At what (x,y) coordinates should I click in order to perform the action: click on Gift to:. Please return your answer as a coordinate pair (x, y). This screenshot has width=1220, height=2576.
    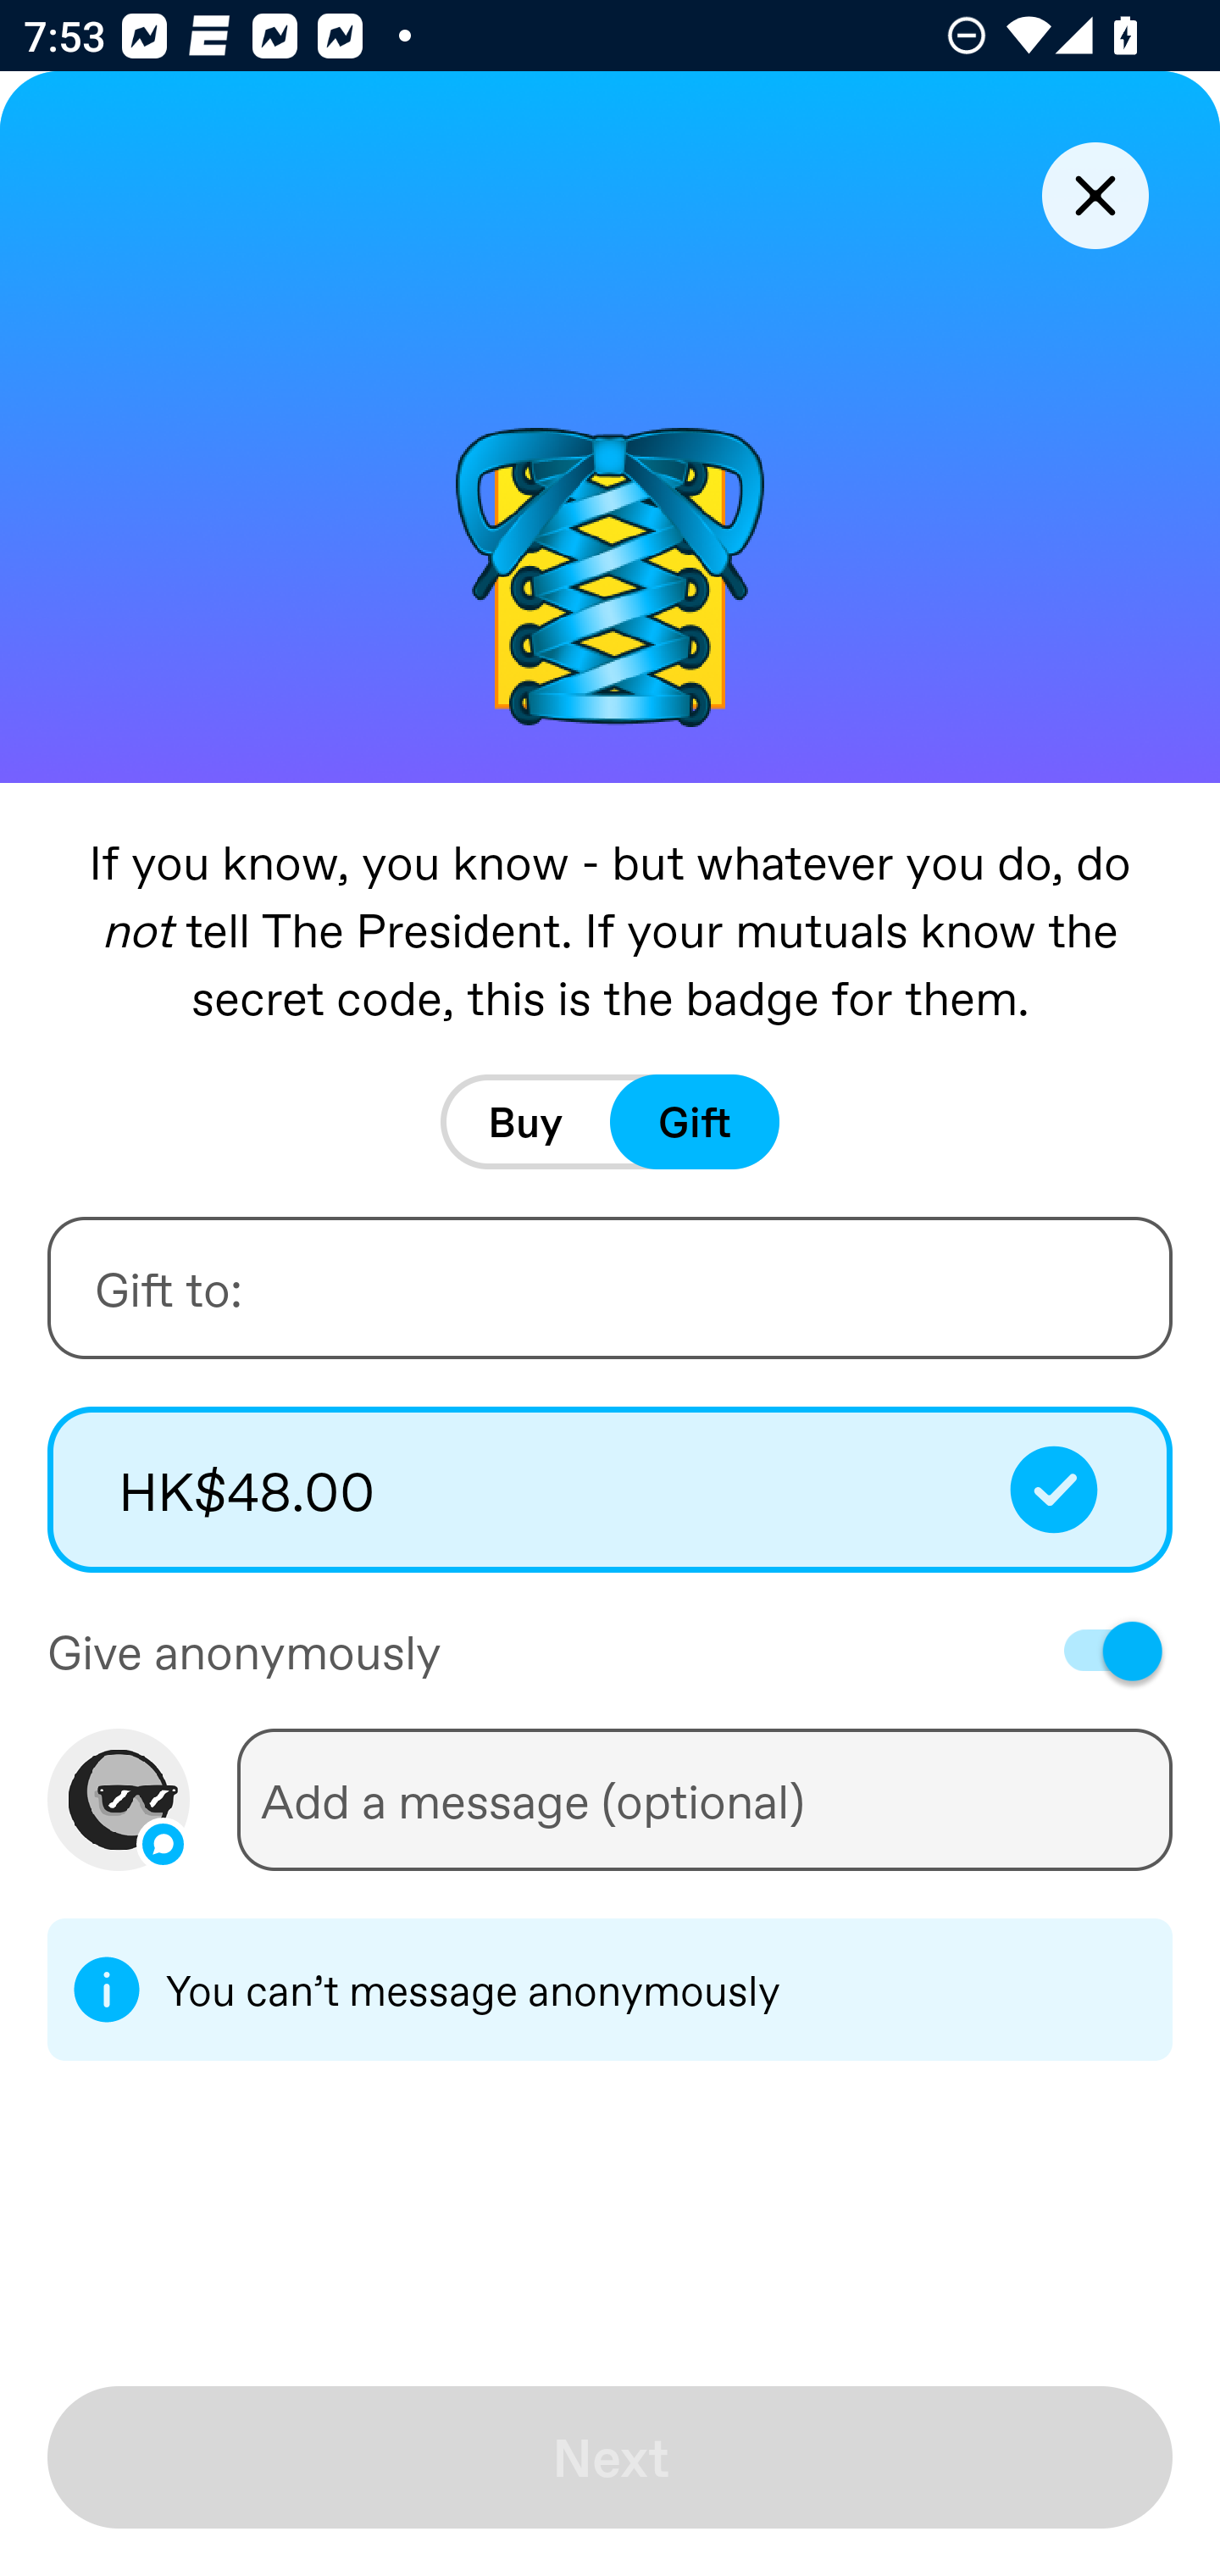
    Looking at the image, I should click on (610, 1288).